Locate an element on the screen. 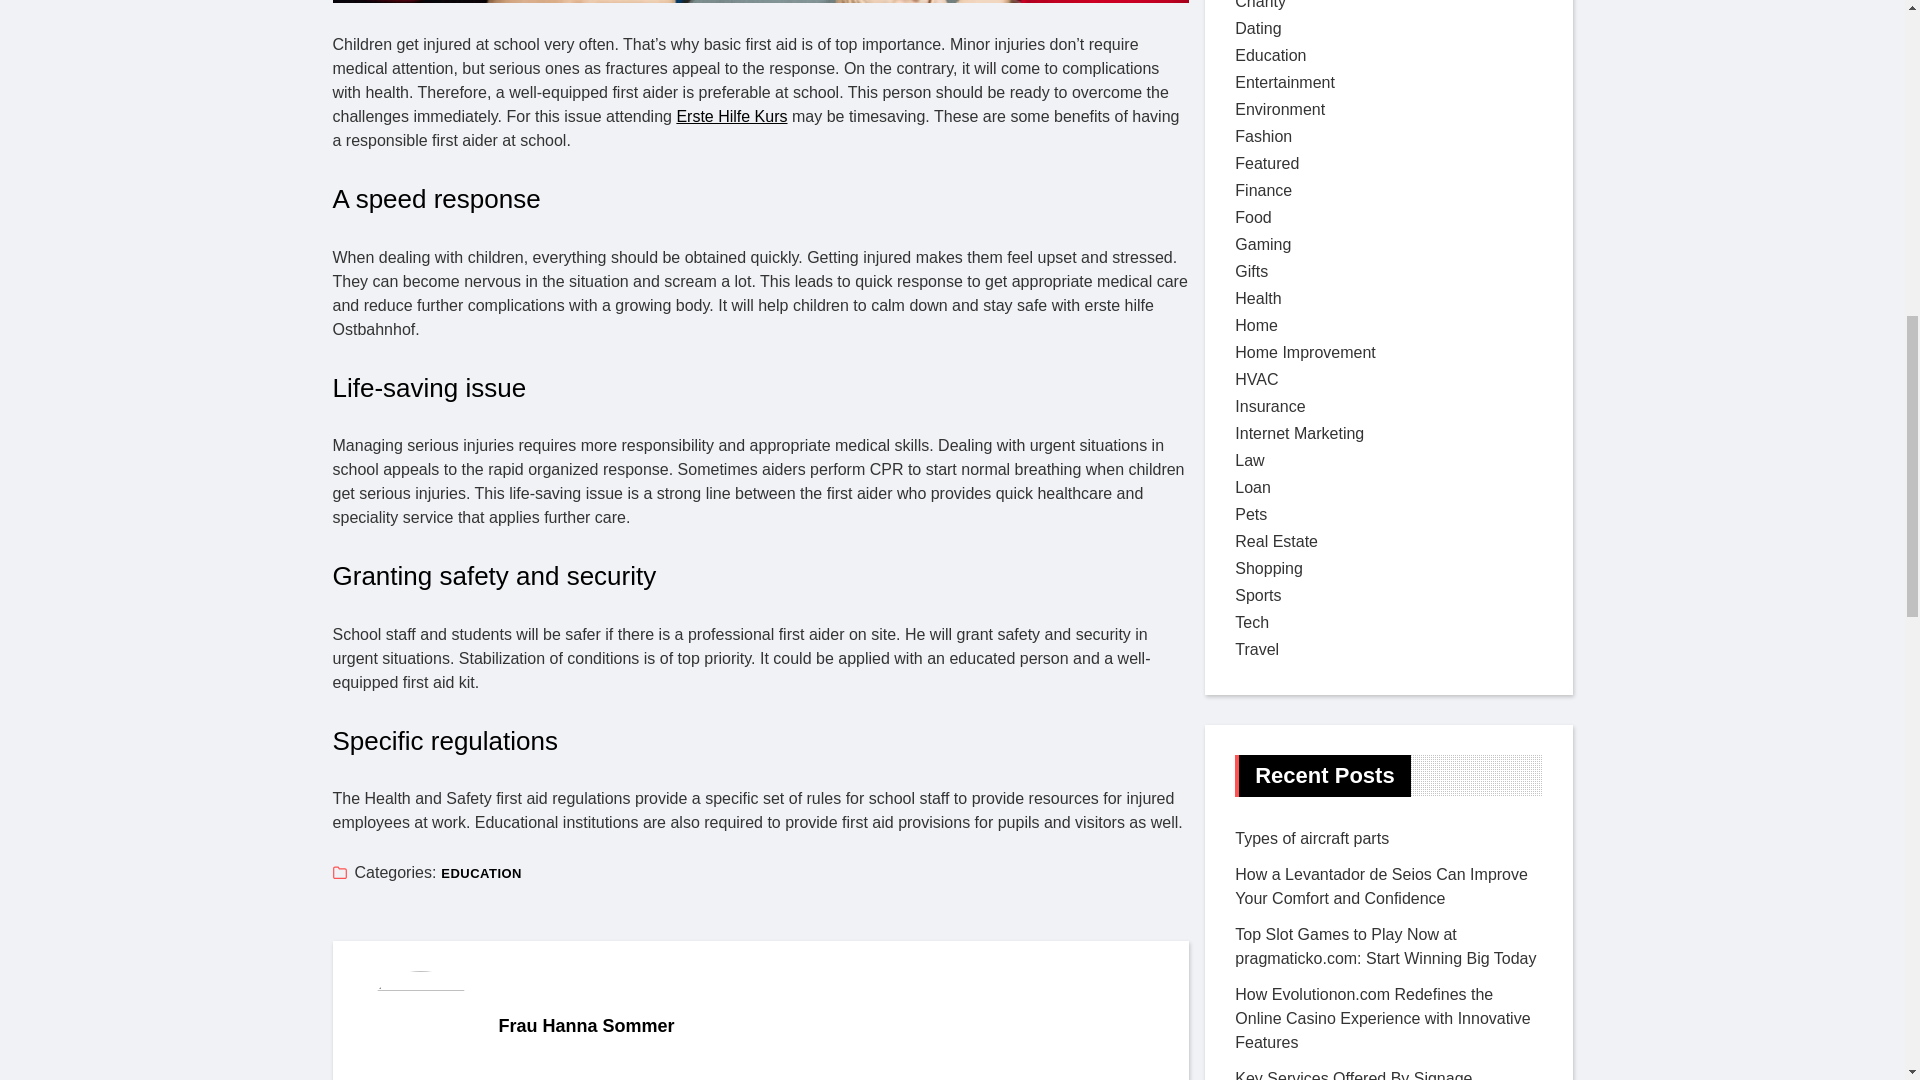 The height and width of the screenshot is (1080, 1920). EDUCATION is located at coordinates (482, 874).